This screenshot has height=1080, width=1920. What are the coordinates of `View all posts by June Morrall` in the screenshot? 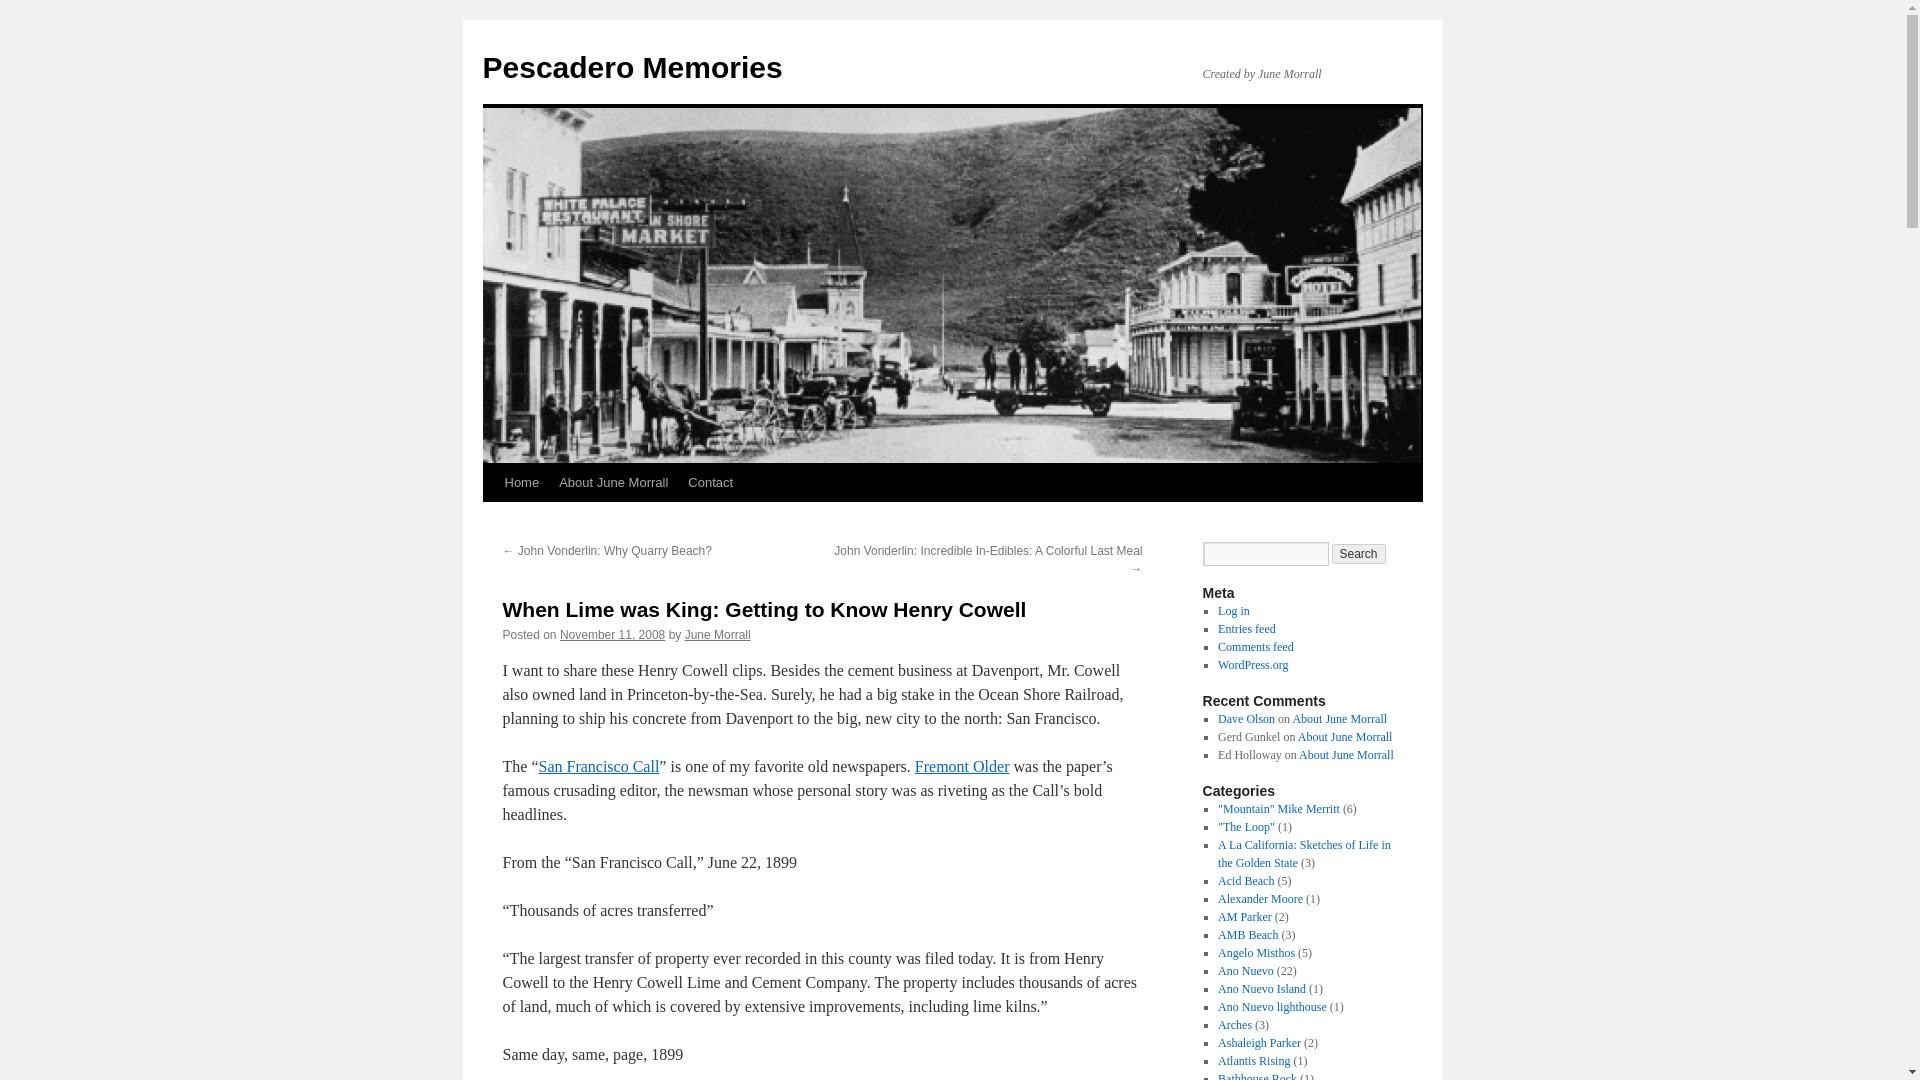 It's located at (718, 634).